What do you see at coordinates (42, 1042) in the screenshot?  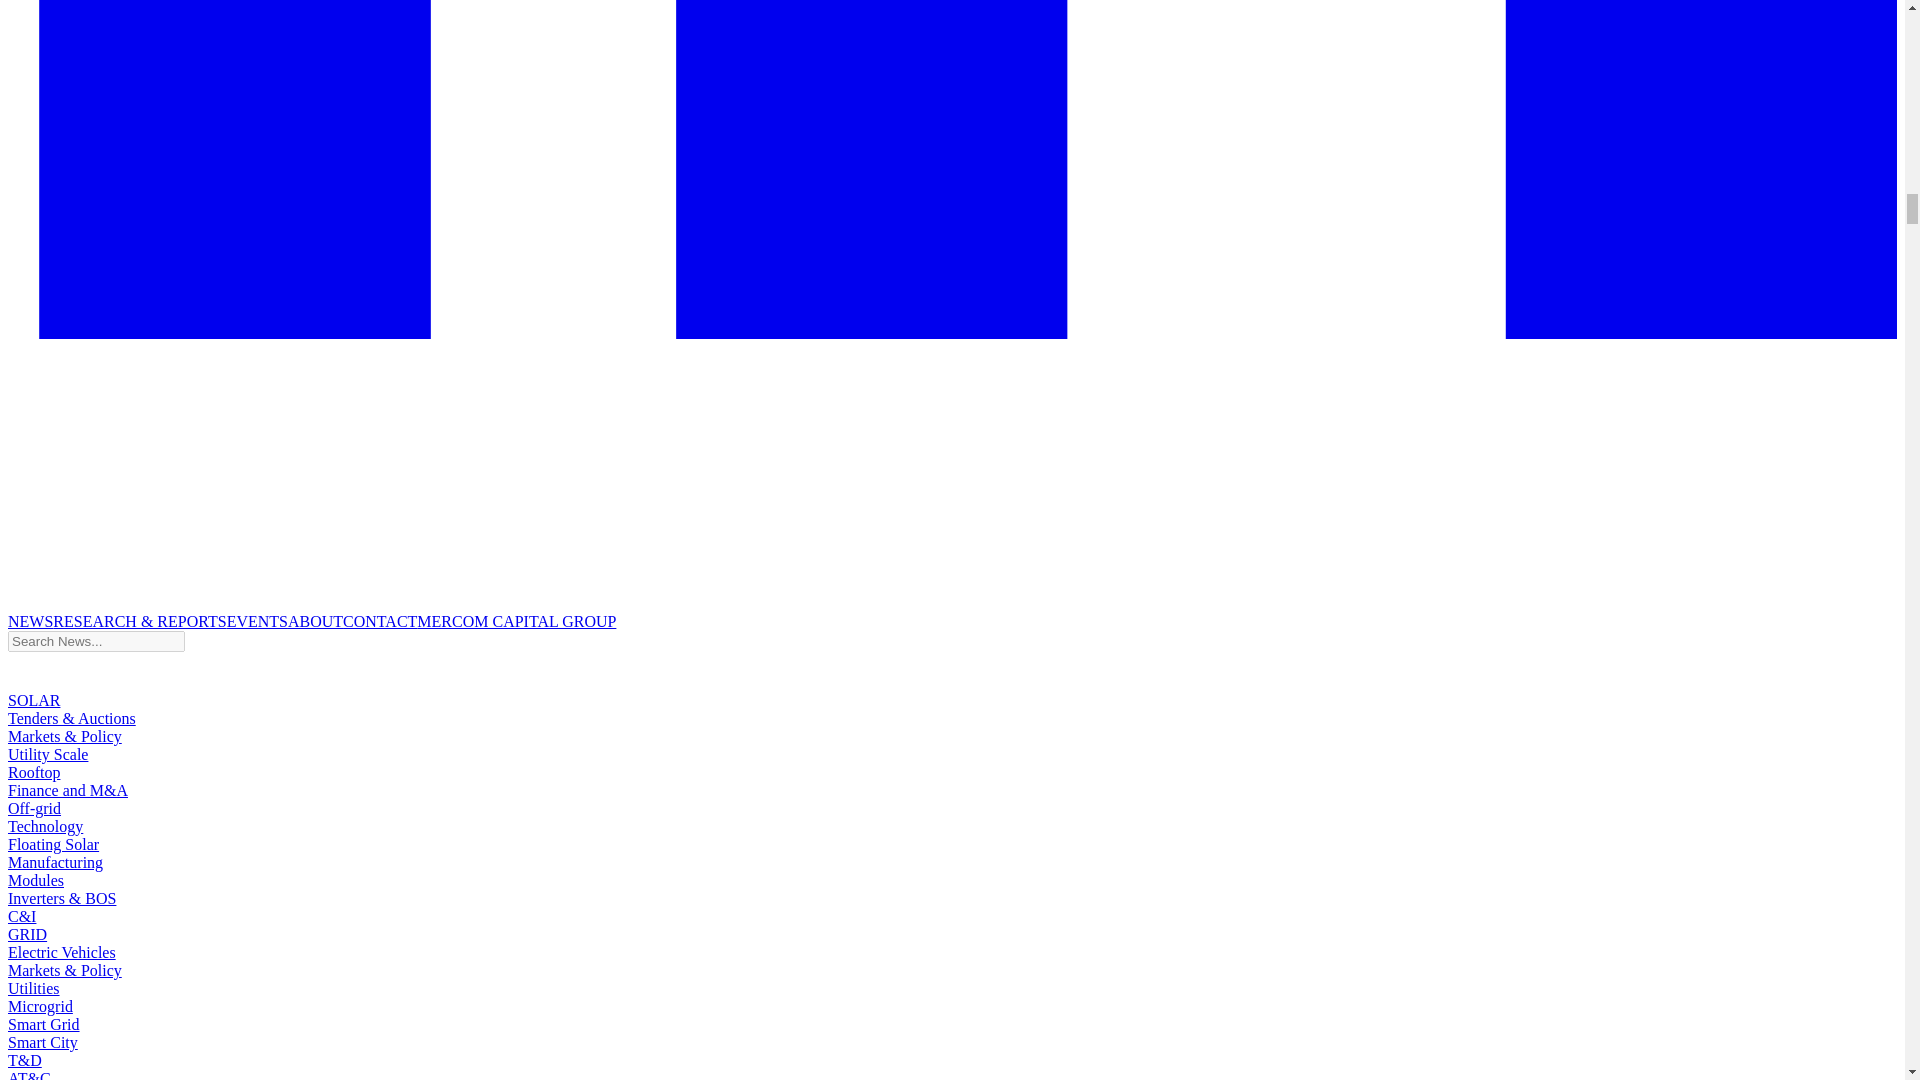 I see `Smart City` at bounding box center [42, 1042].